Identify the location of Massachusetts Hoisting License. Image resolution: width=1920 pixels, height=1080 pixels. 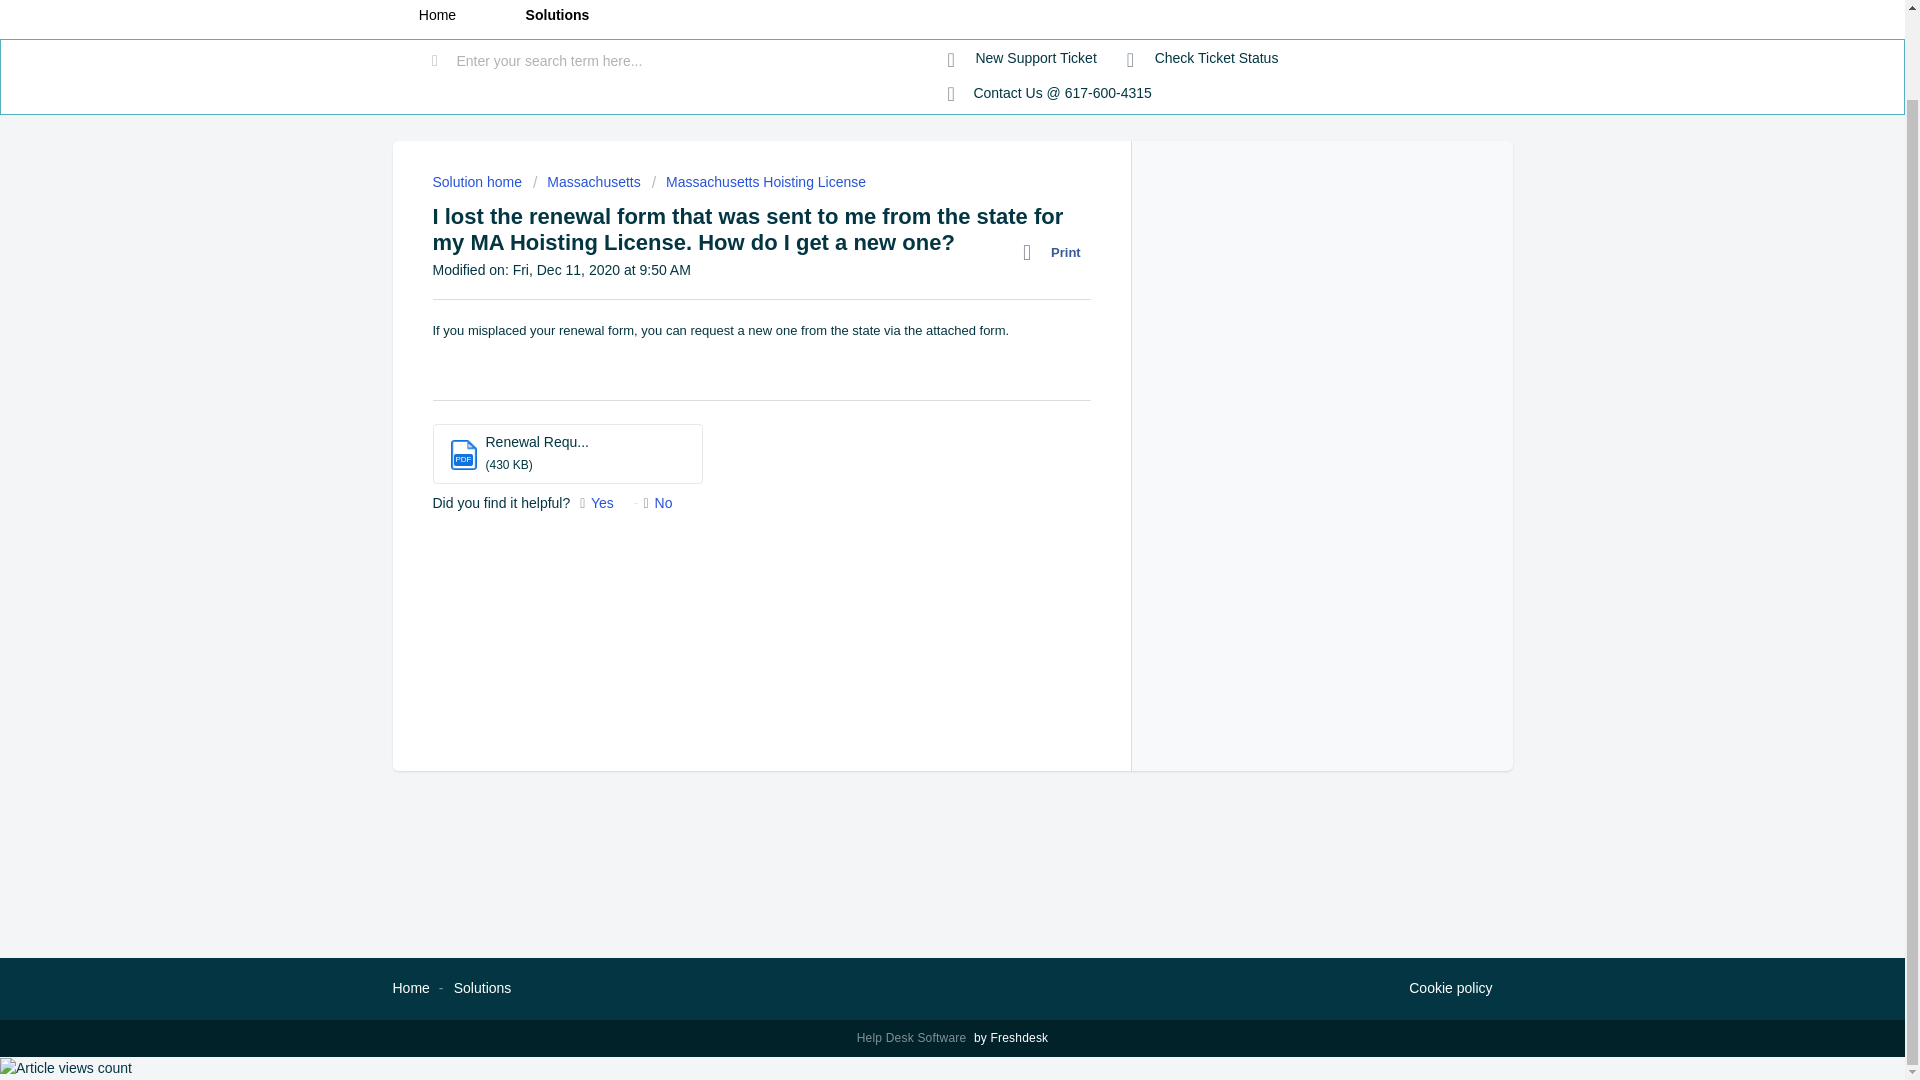
(758, 182).